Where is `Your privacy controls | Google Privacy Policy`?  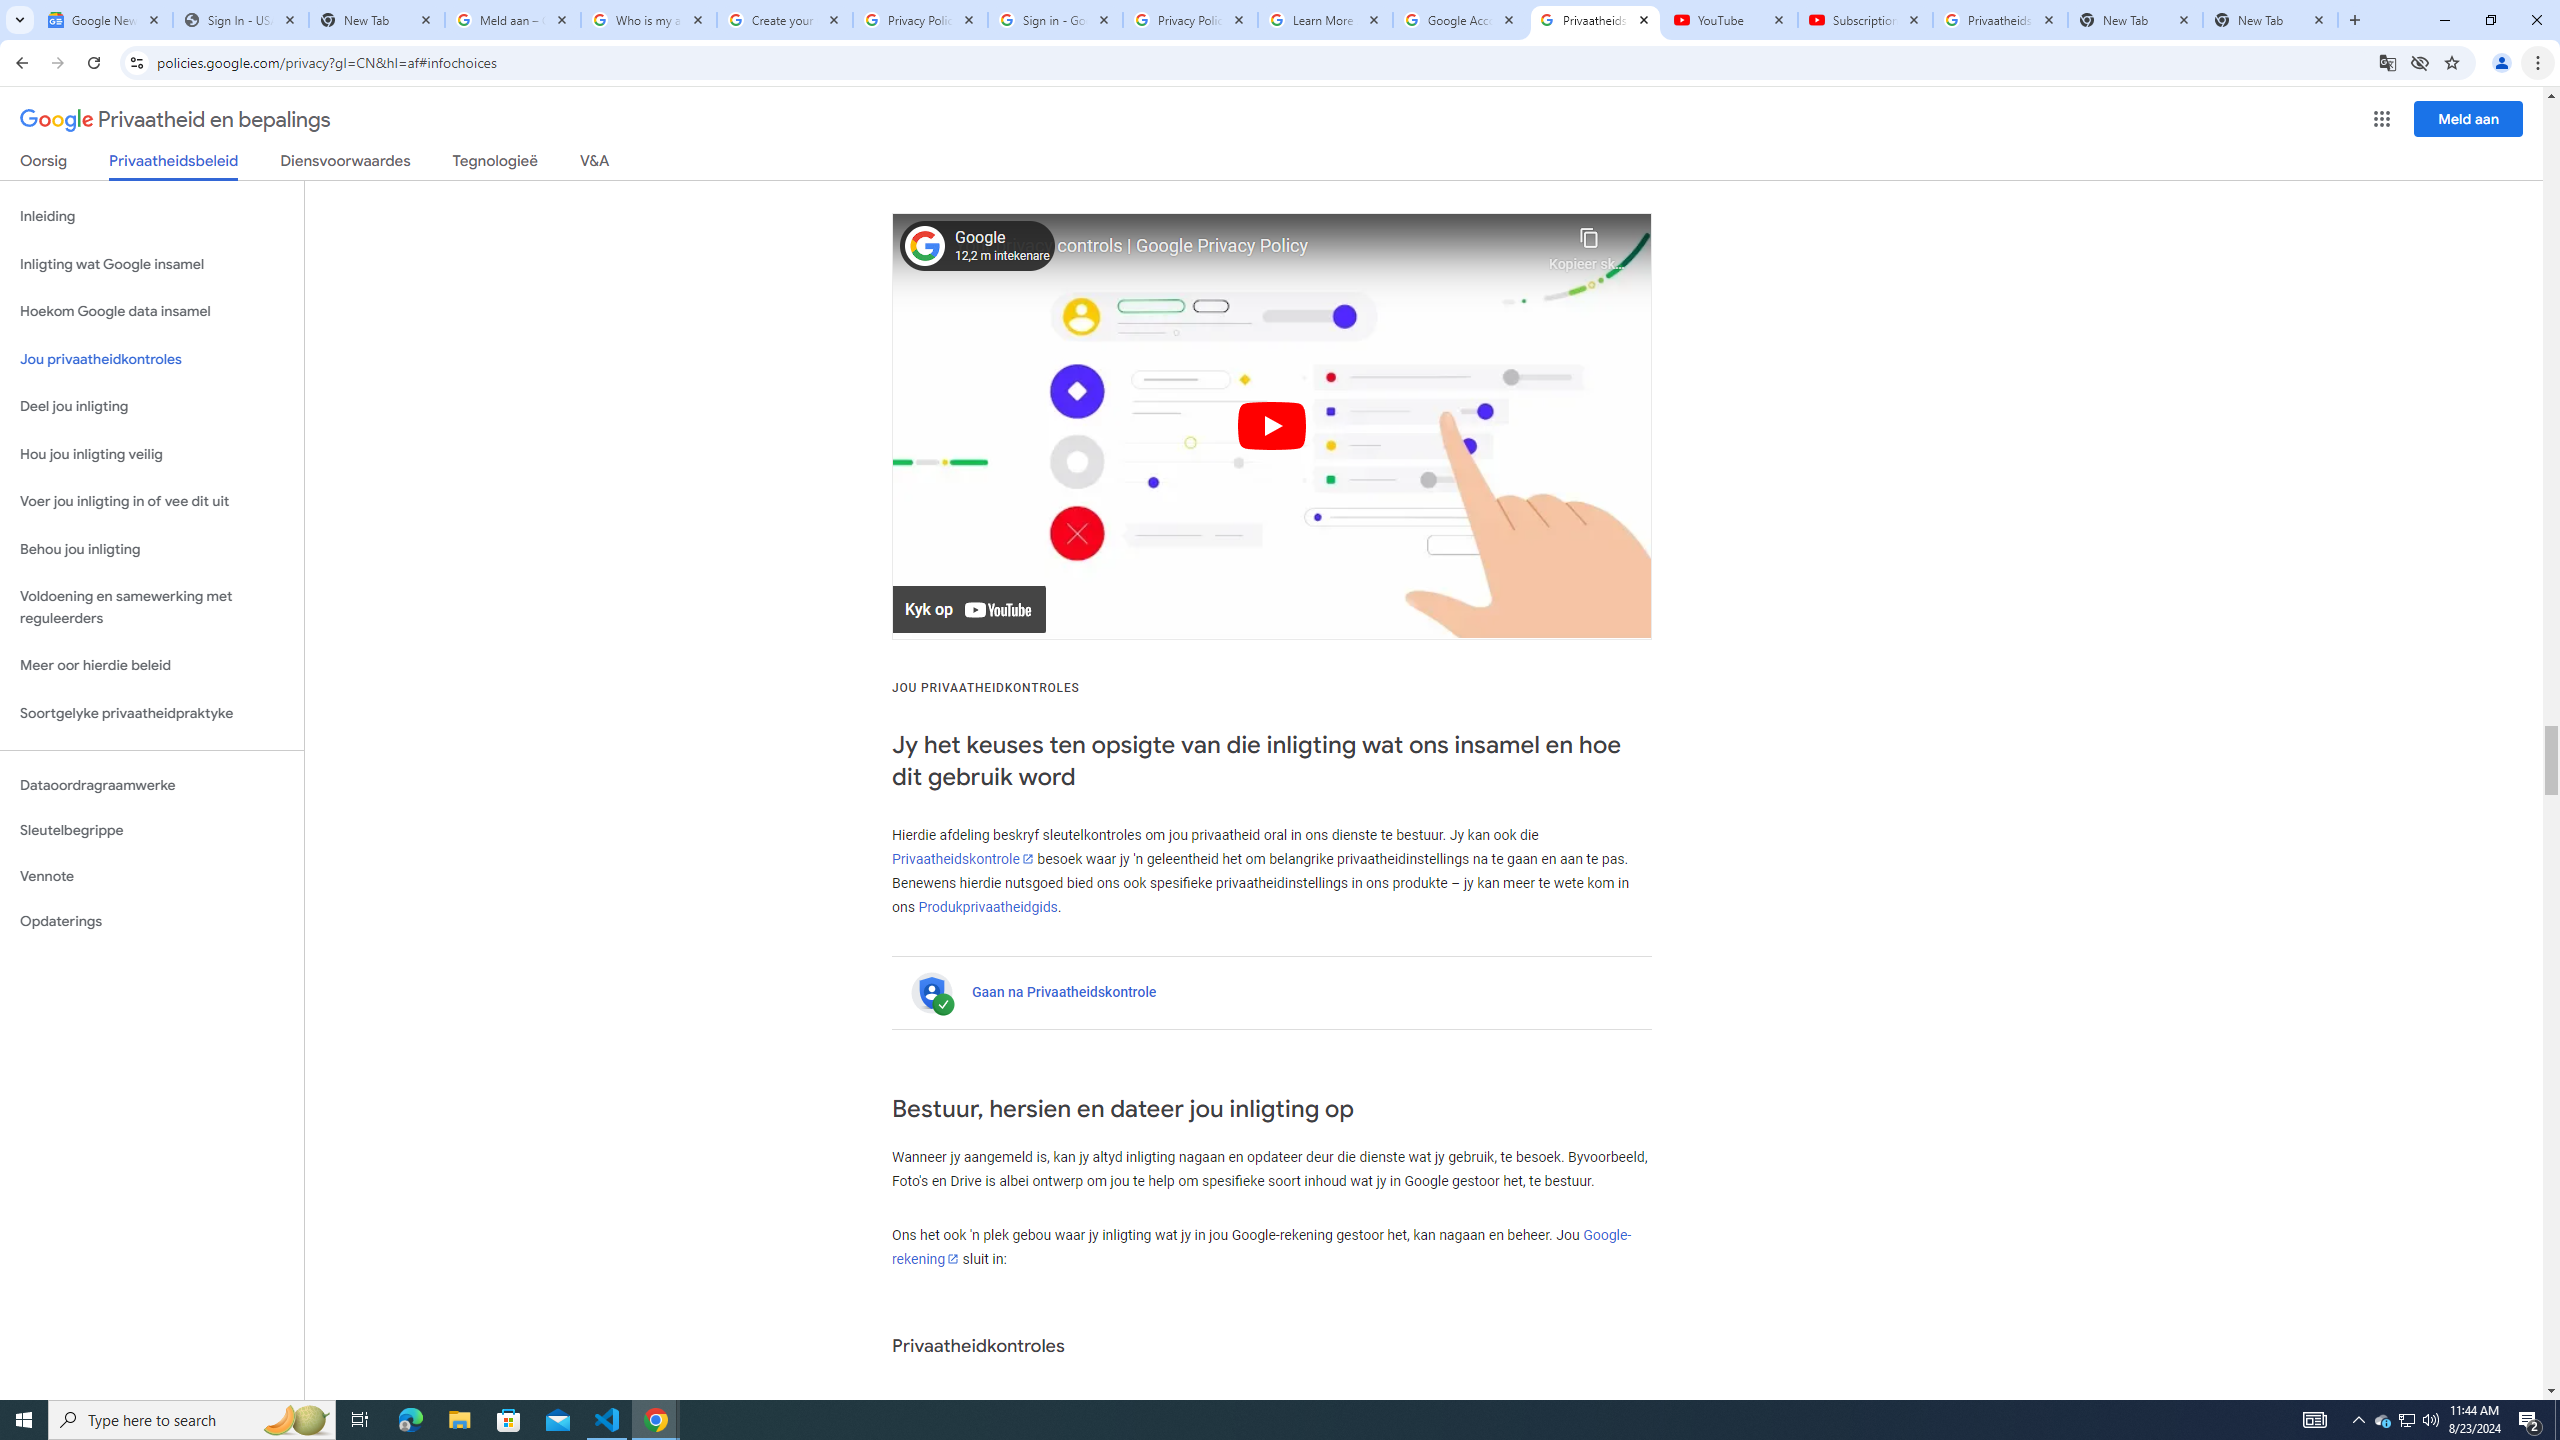 Your privacy controls | Google Privacy Policy is located at coordinates (1246, 246).